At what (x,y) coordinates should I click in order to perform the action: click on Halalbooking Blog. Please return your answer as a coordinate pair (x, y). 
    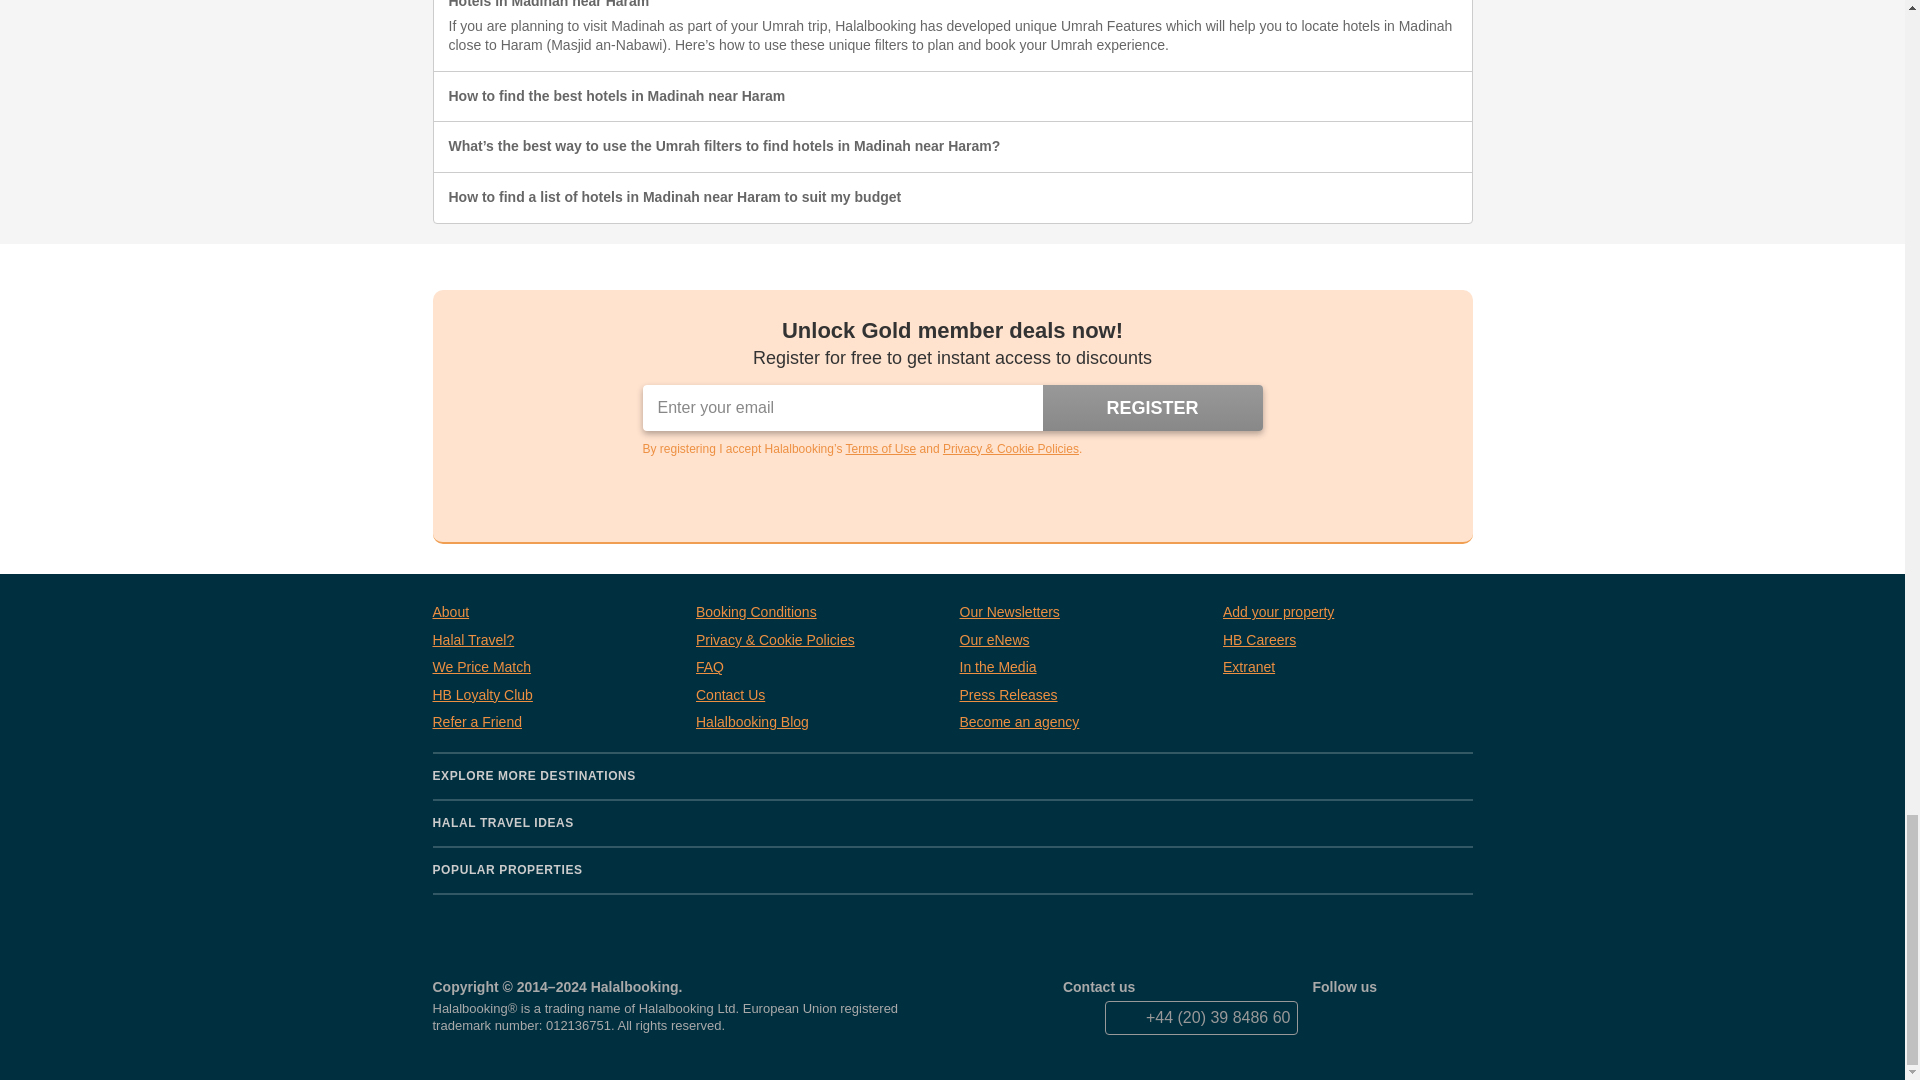
    Looking at the image, I should click on (752, 722).